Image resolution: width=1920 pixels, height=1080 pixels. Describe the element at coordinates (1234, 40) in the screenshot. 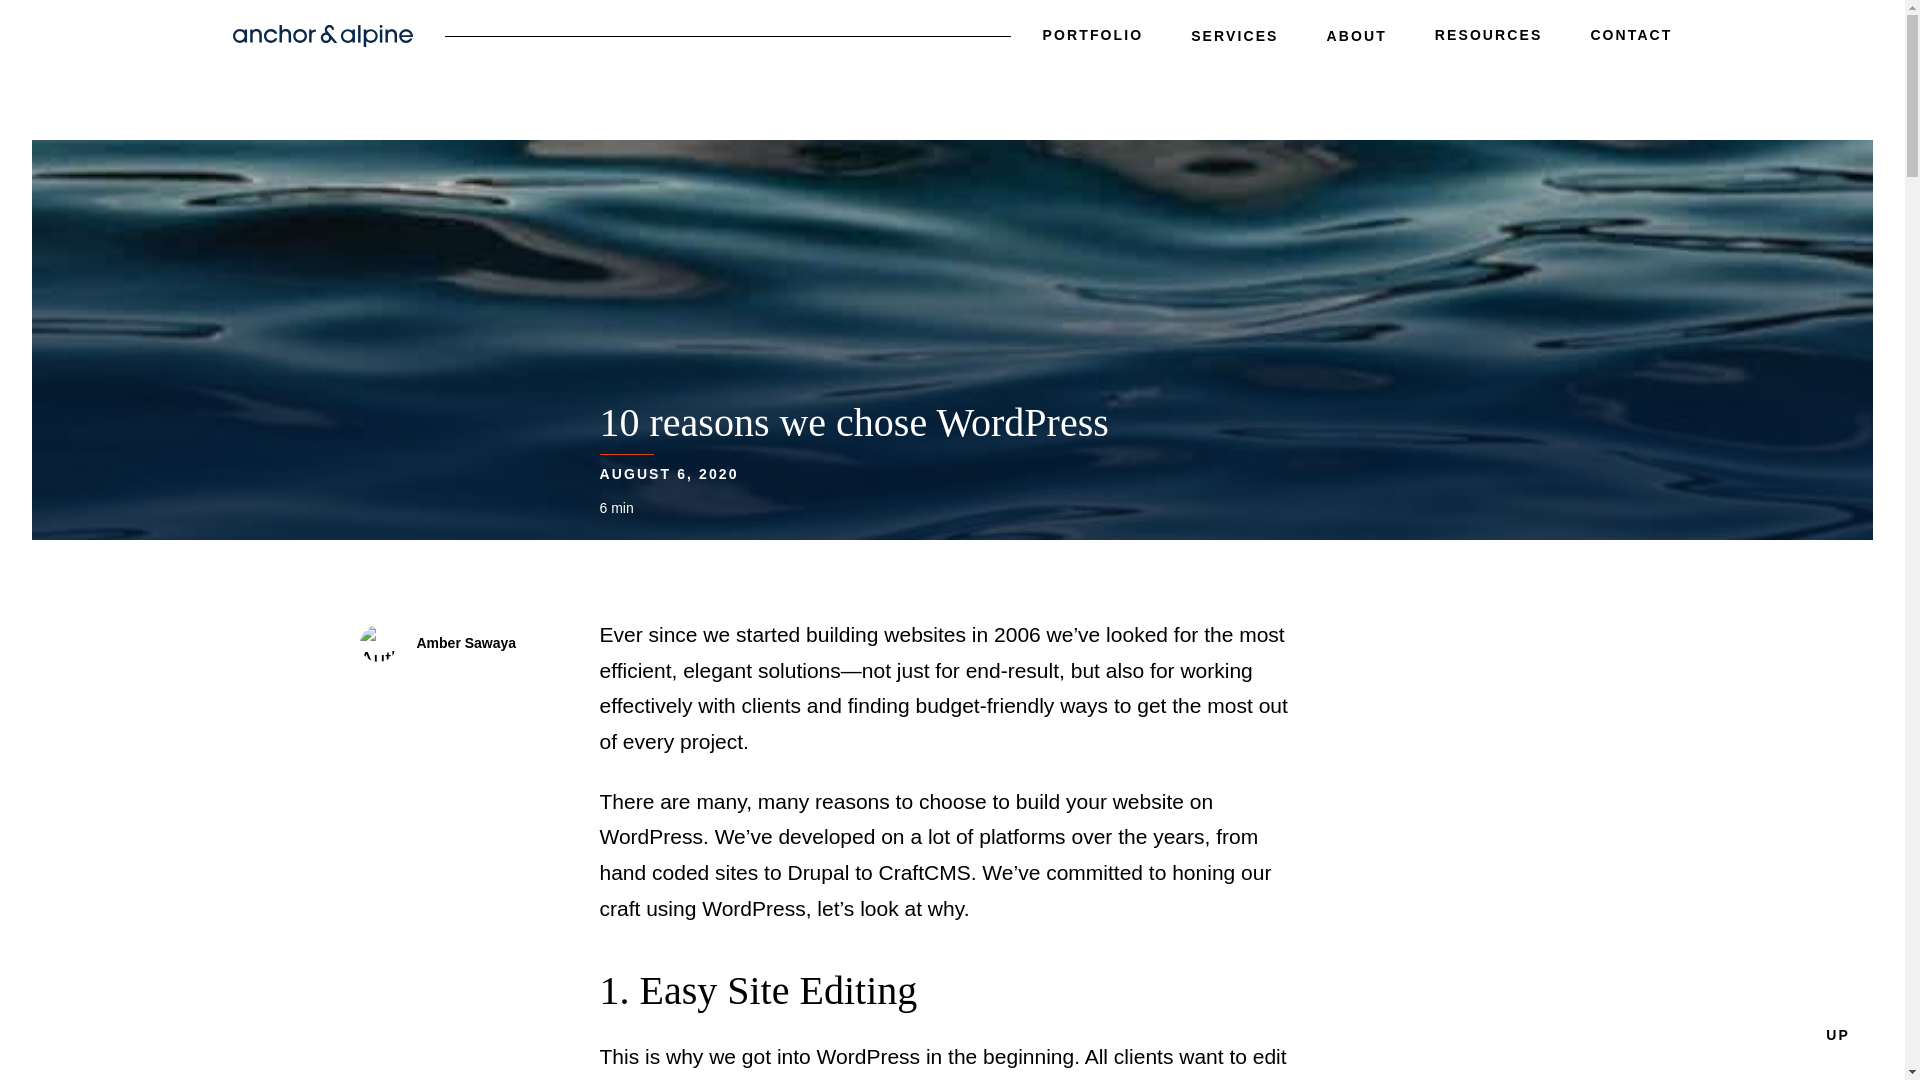

I see `SERVICES` at that location.